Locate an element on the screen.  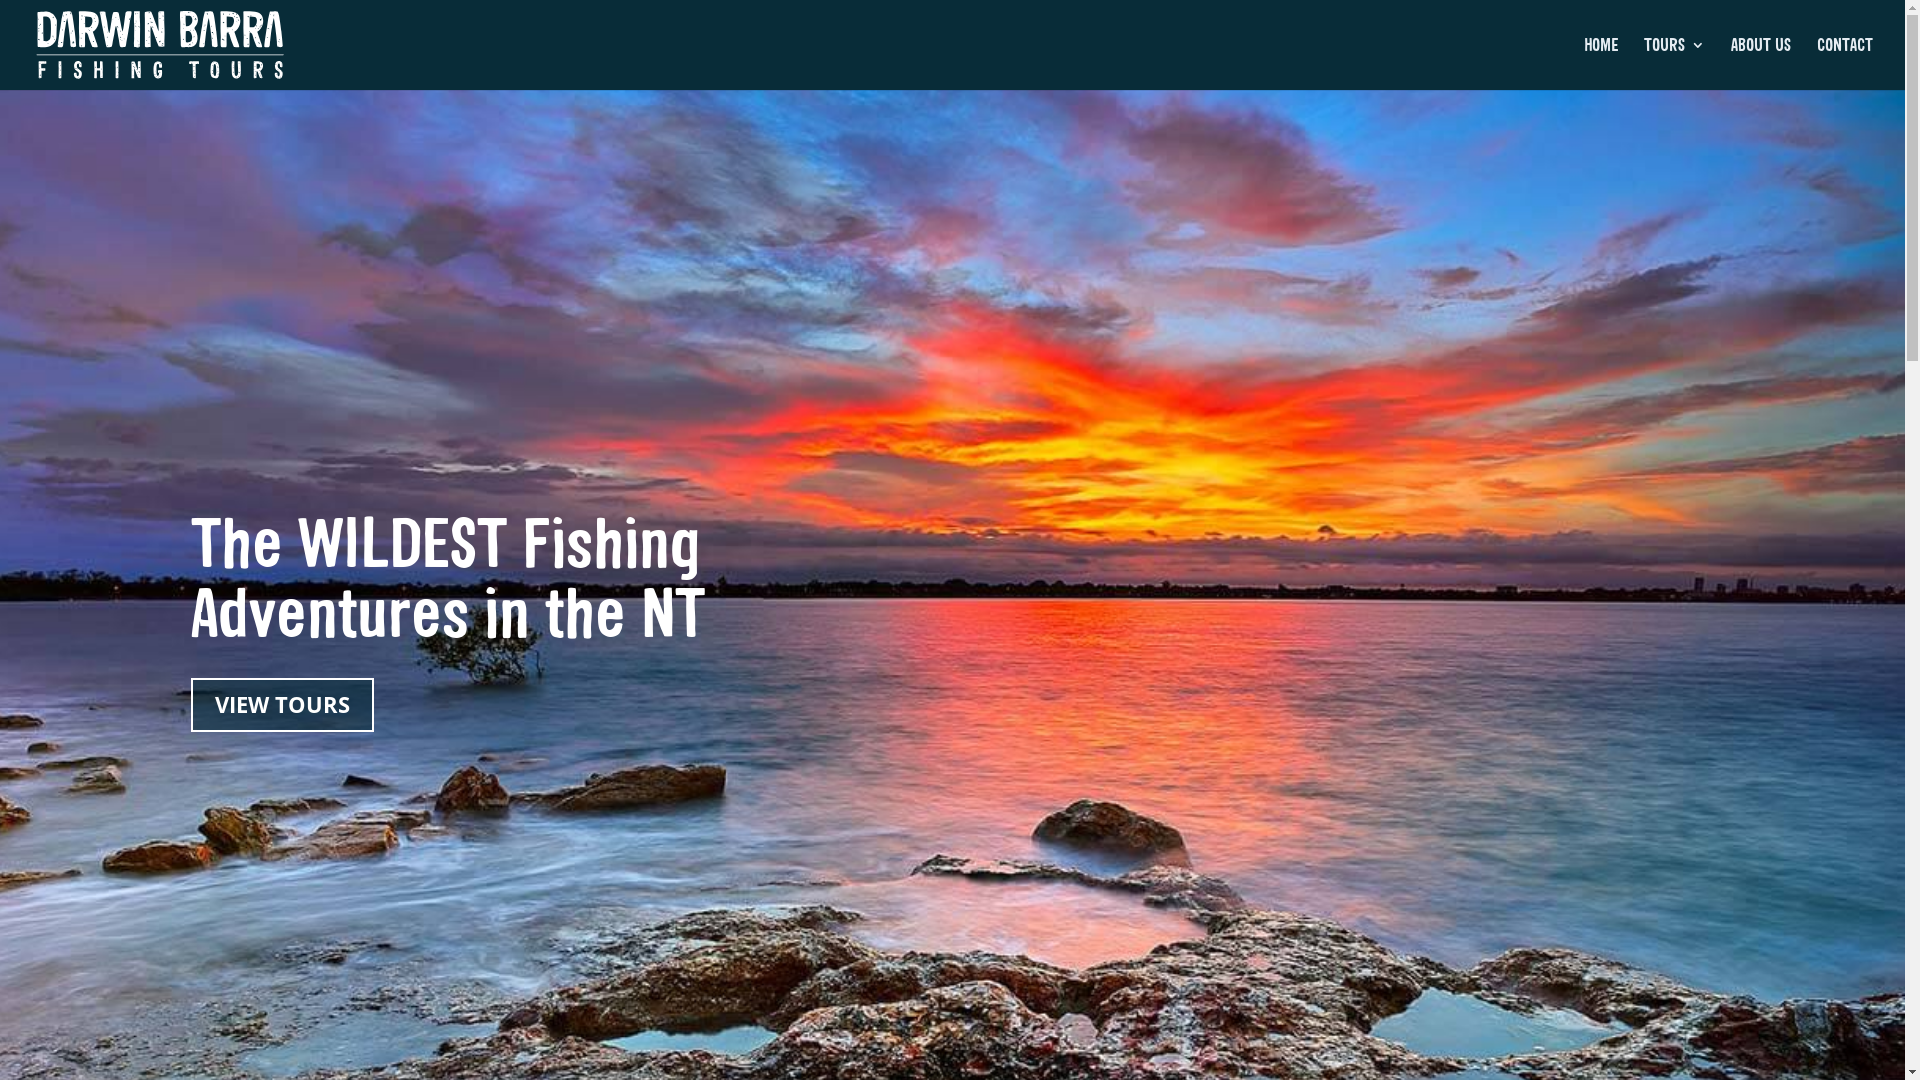
HOME is located at coordinates (1601, 64).